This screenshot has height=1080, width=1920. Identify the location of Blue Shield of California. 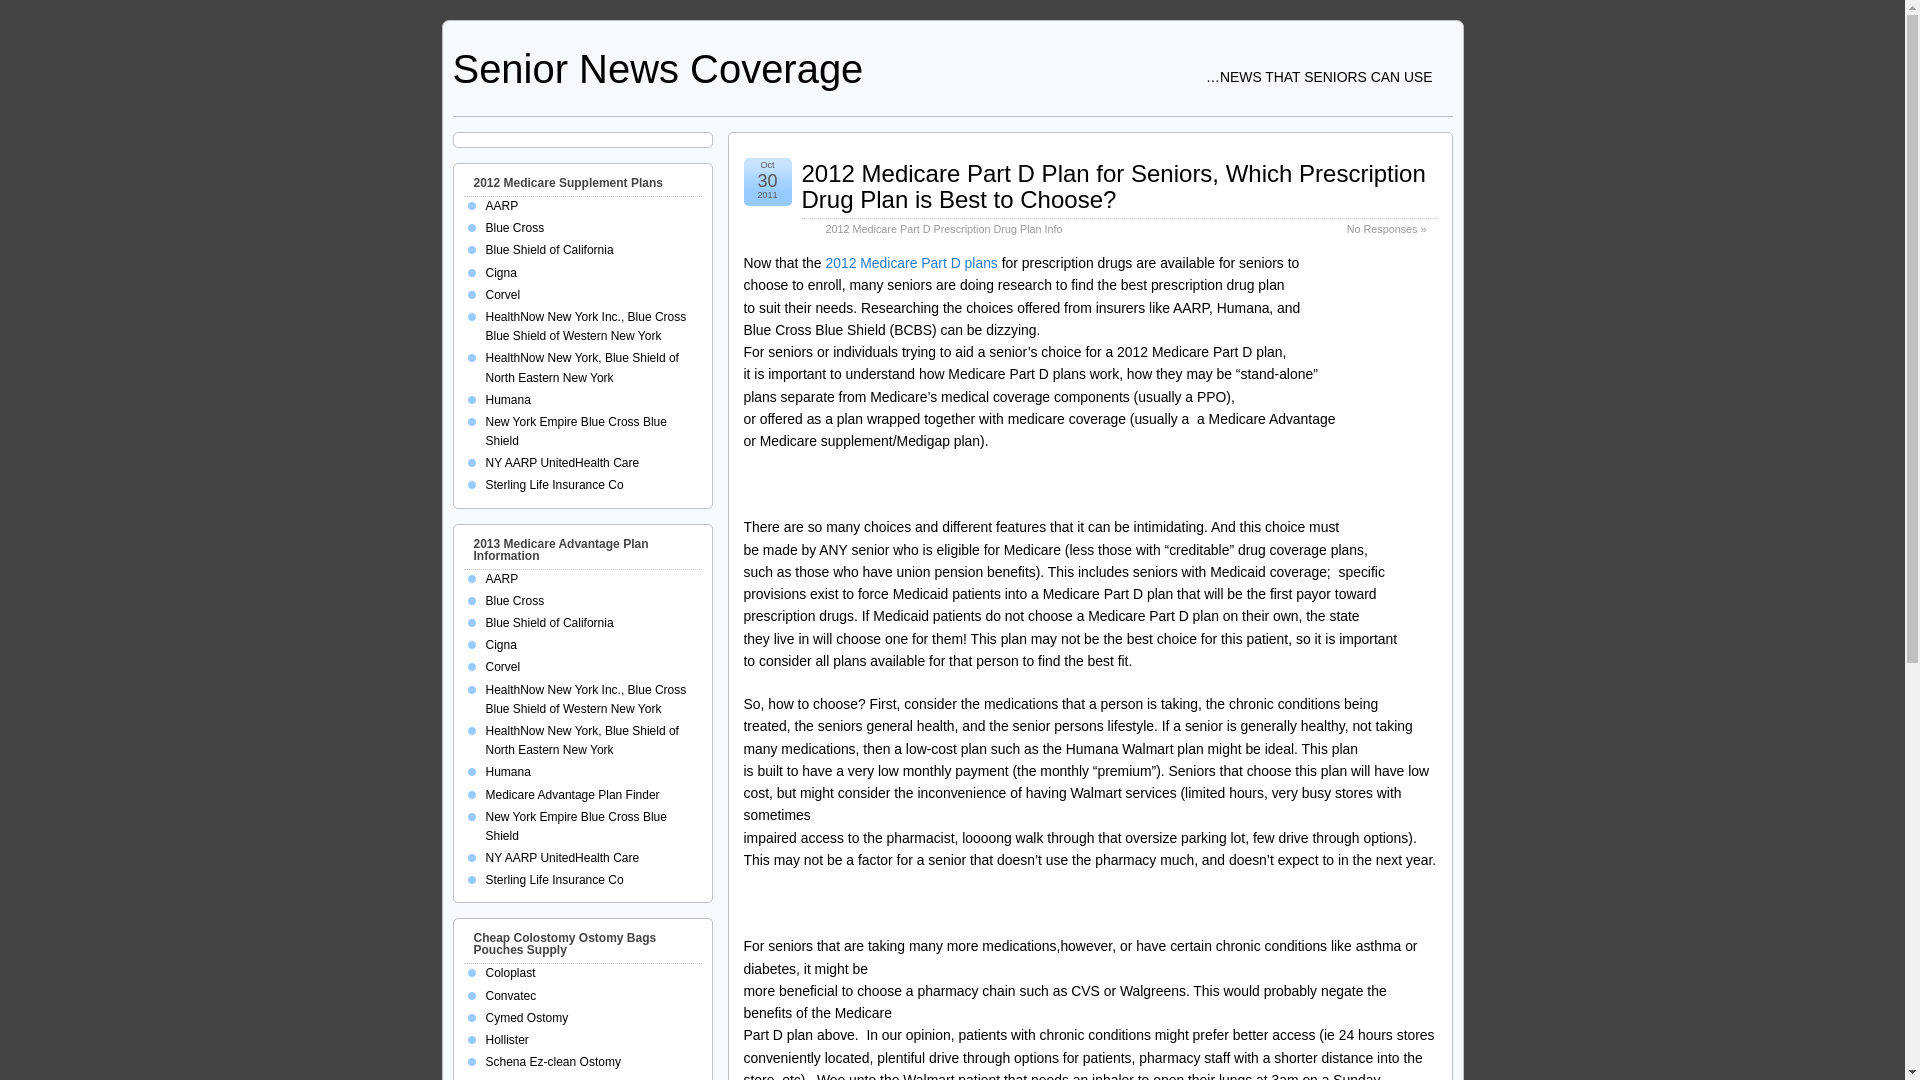
(550, 250).